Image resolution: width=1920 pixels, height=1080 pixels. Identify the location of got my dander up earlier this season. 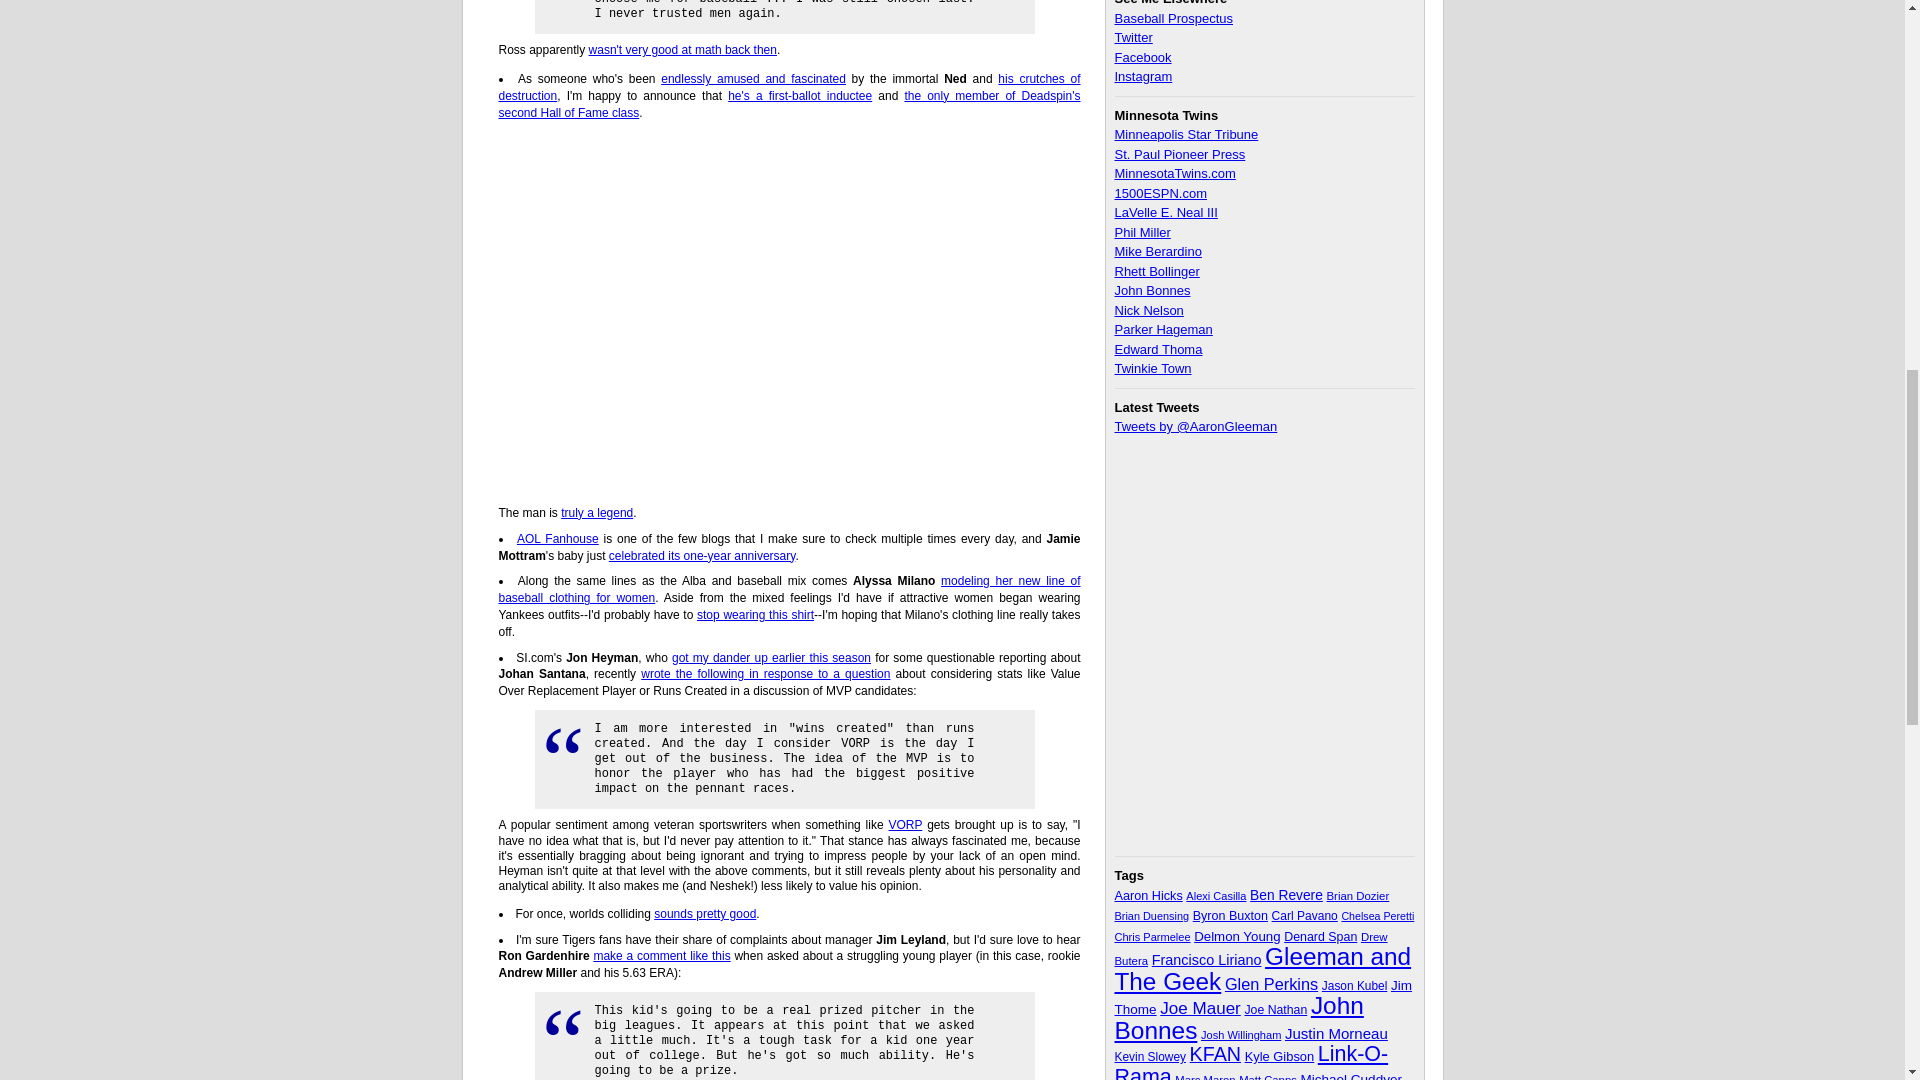
(772, 657).